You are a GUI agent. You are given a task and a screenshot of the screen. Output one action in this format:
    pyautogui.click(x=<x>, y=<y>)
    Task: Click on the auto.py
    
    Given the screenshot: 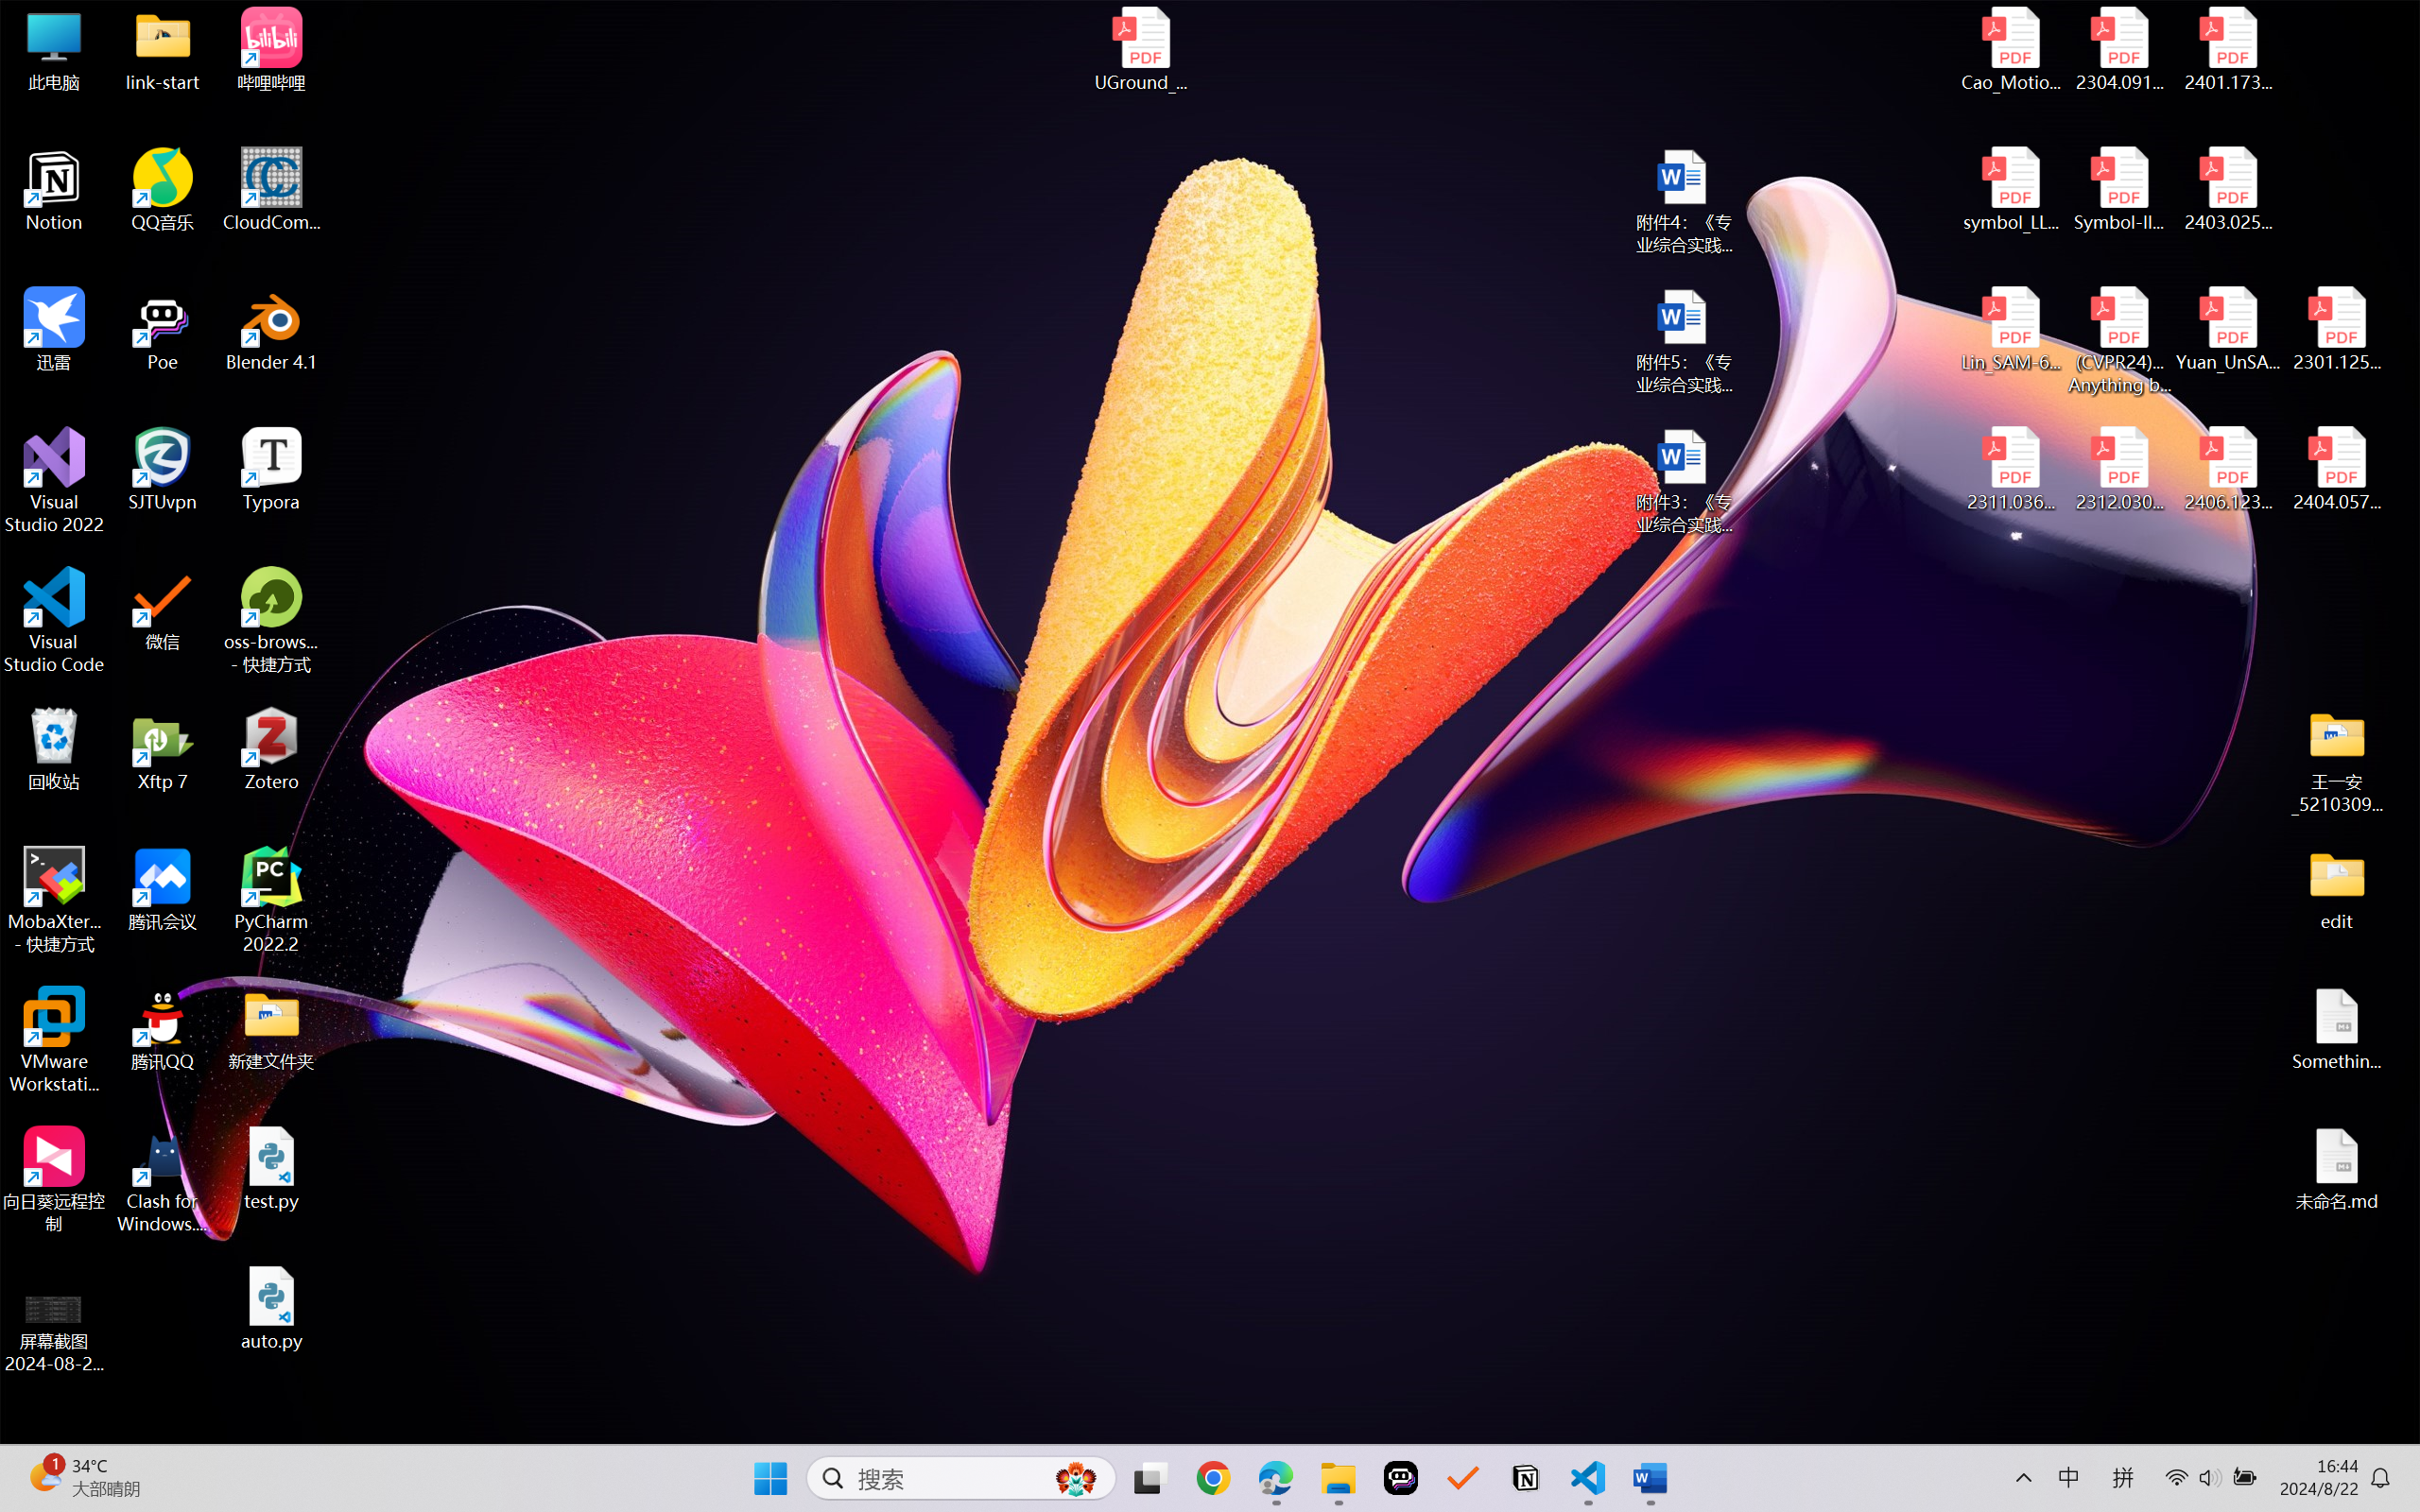 What is the action you would take?
    pyautogui.click(x=272, y=1309)
    